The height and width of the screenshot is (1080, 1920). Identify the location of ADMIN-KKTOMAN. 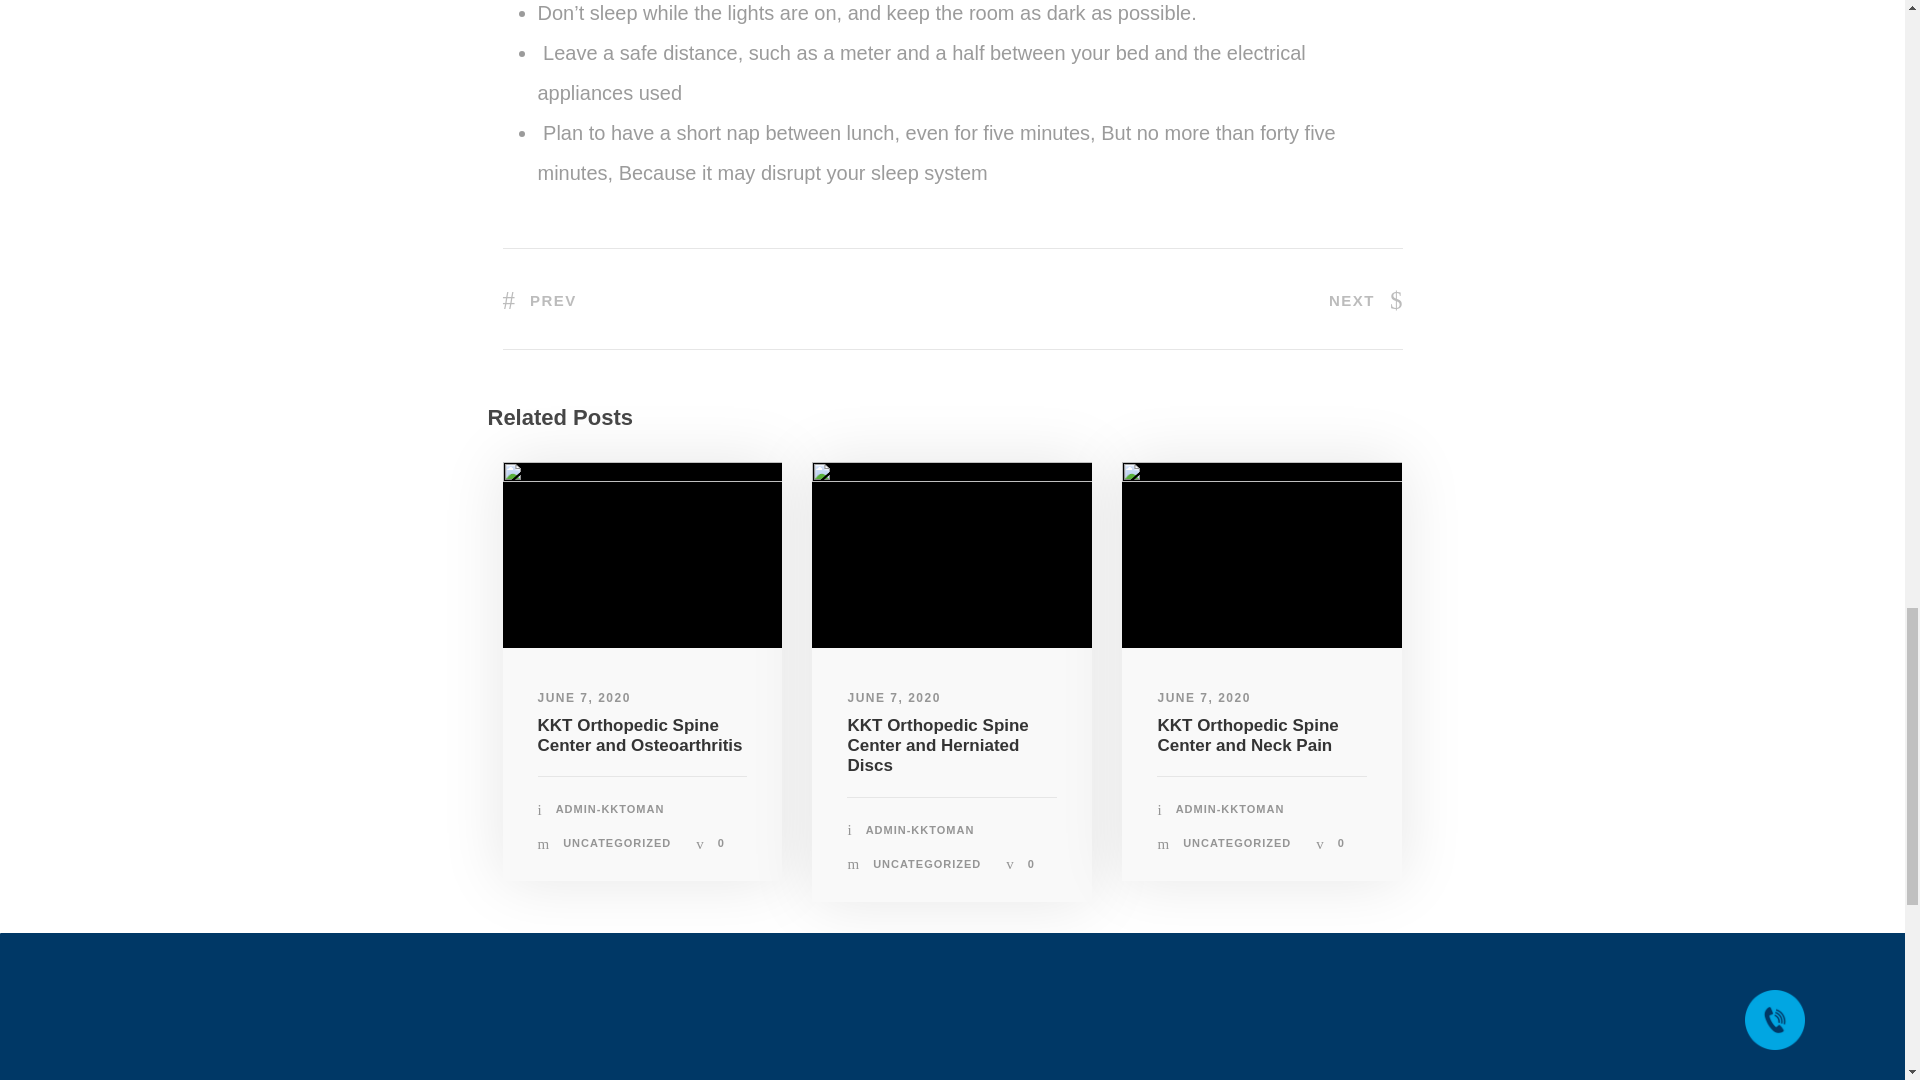
(610, 809).